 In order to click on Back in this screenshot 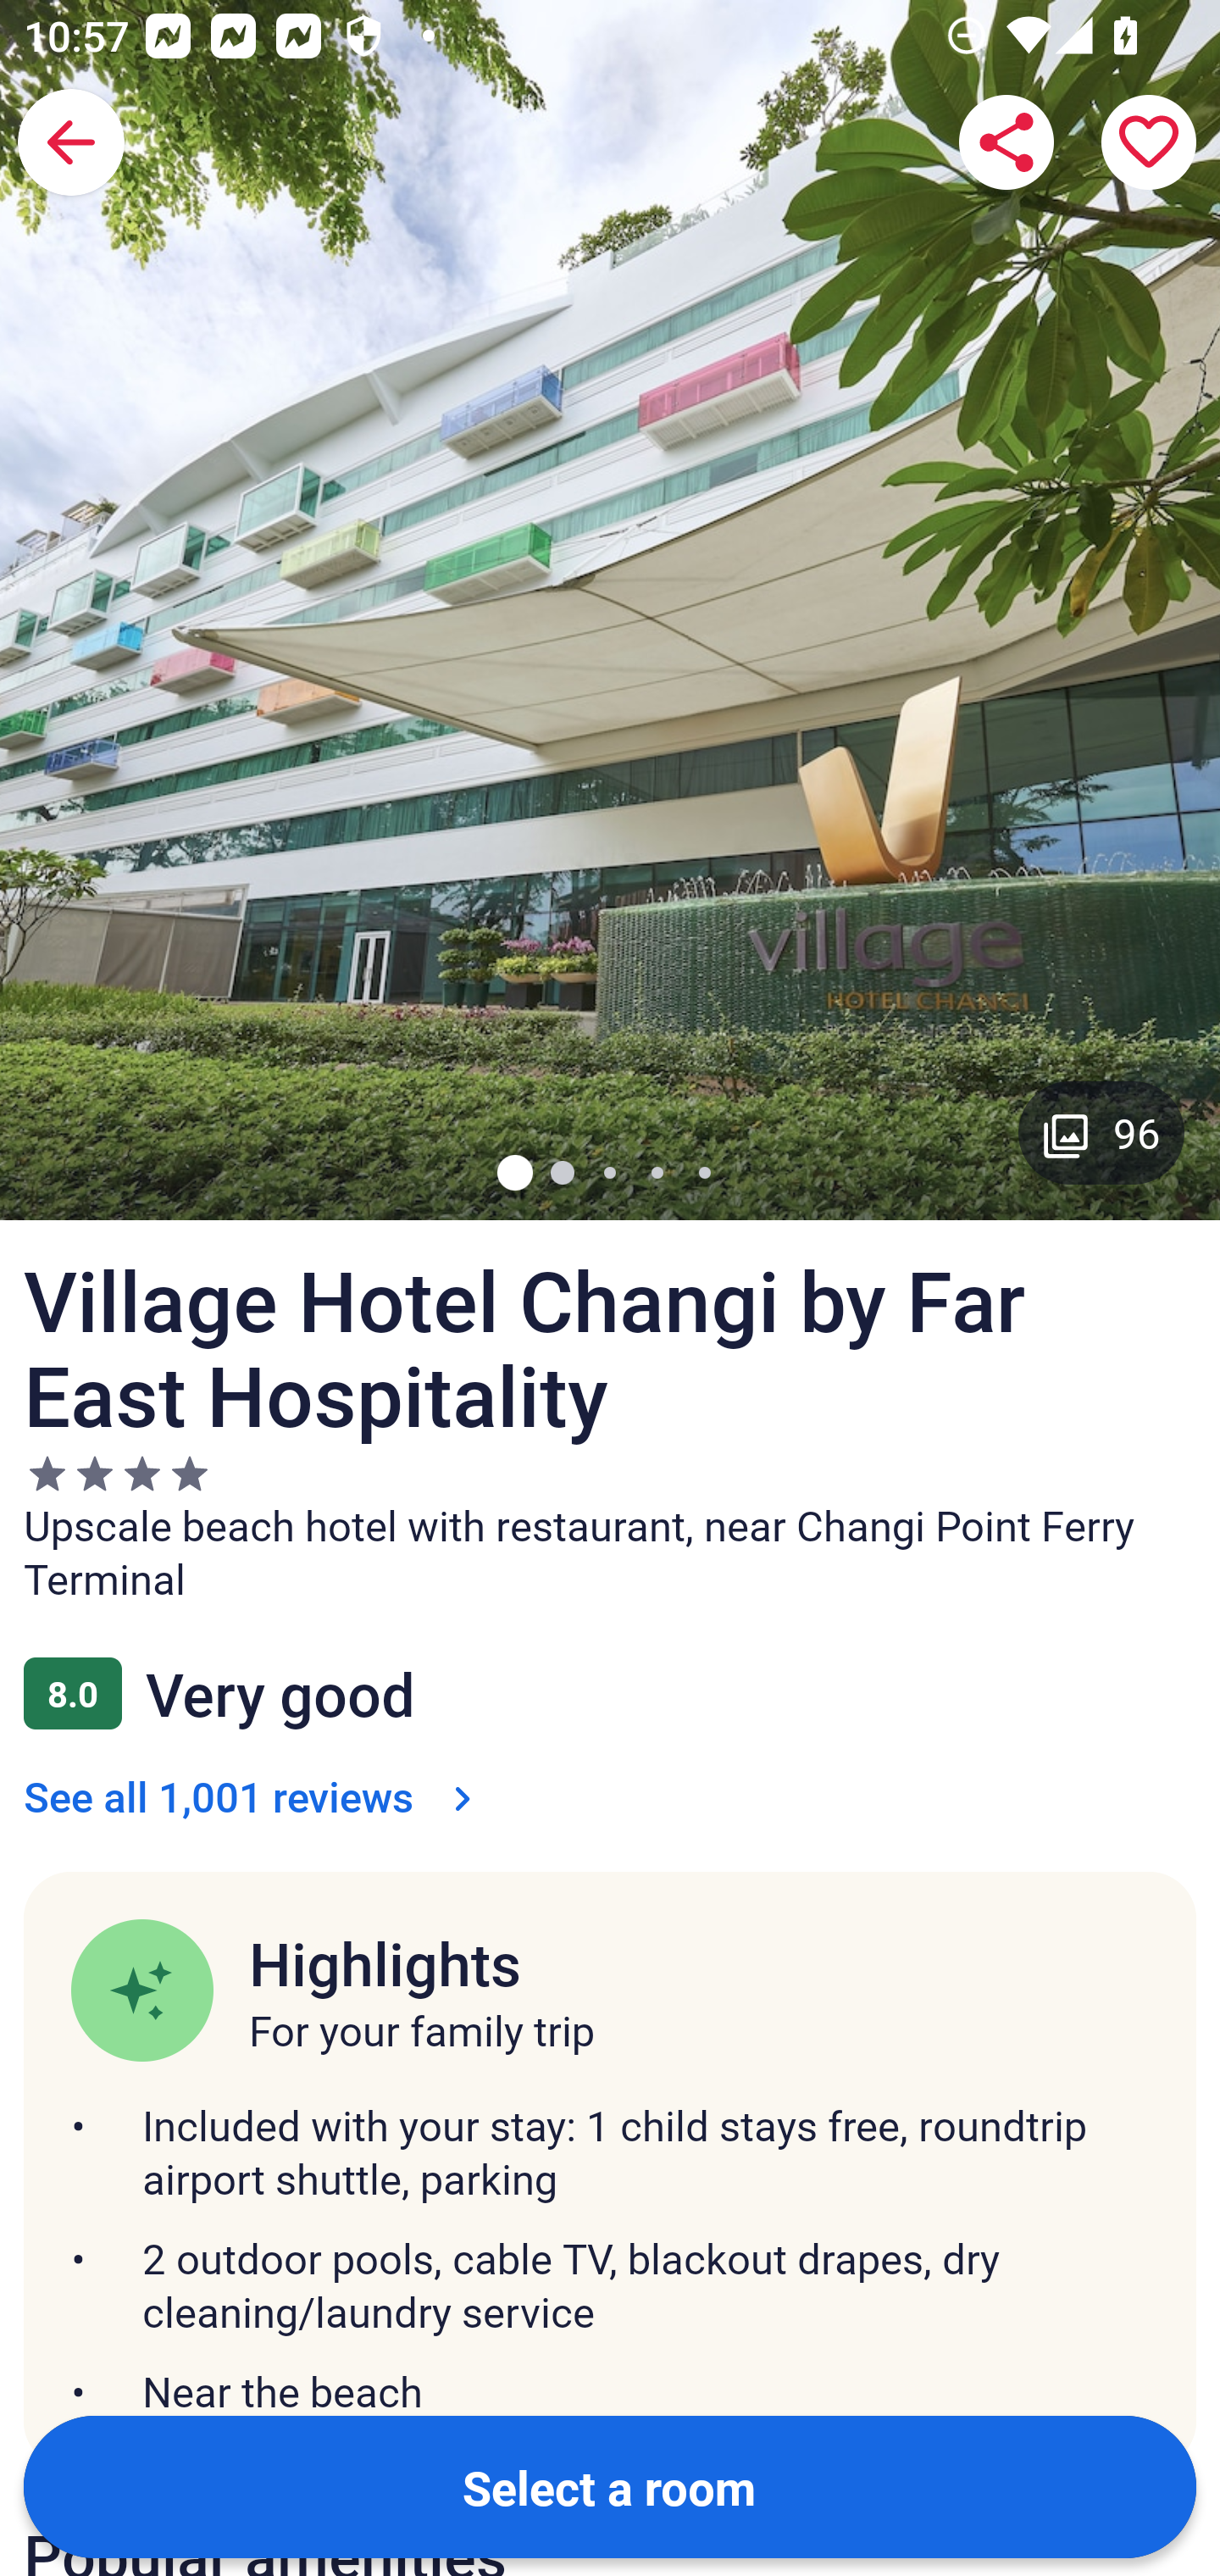, I will do `click(71, 142)`.